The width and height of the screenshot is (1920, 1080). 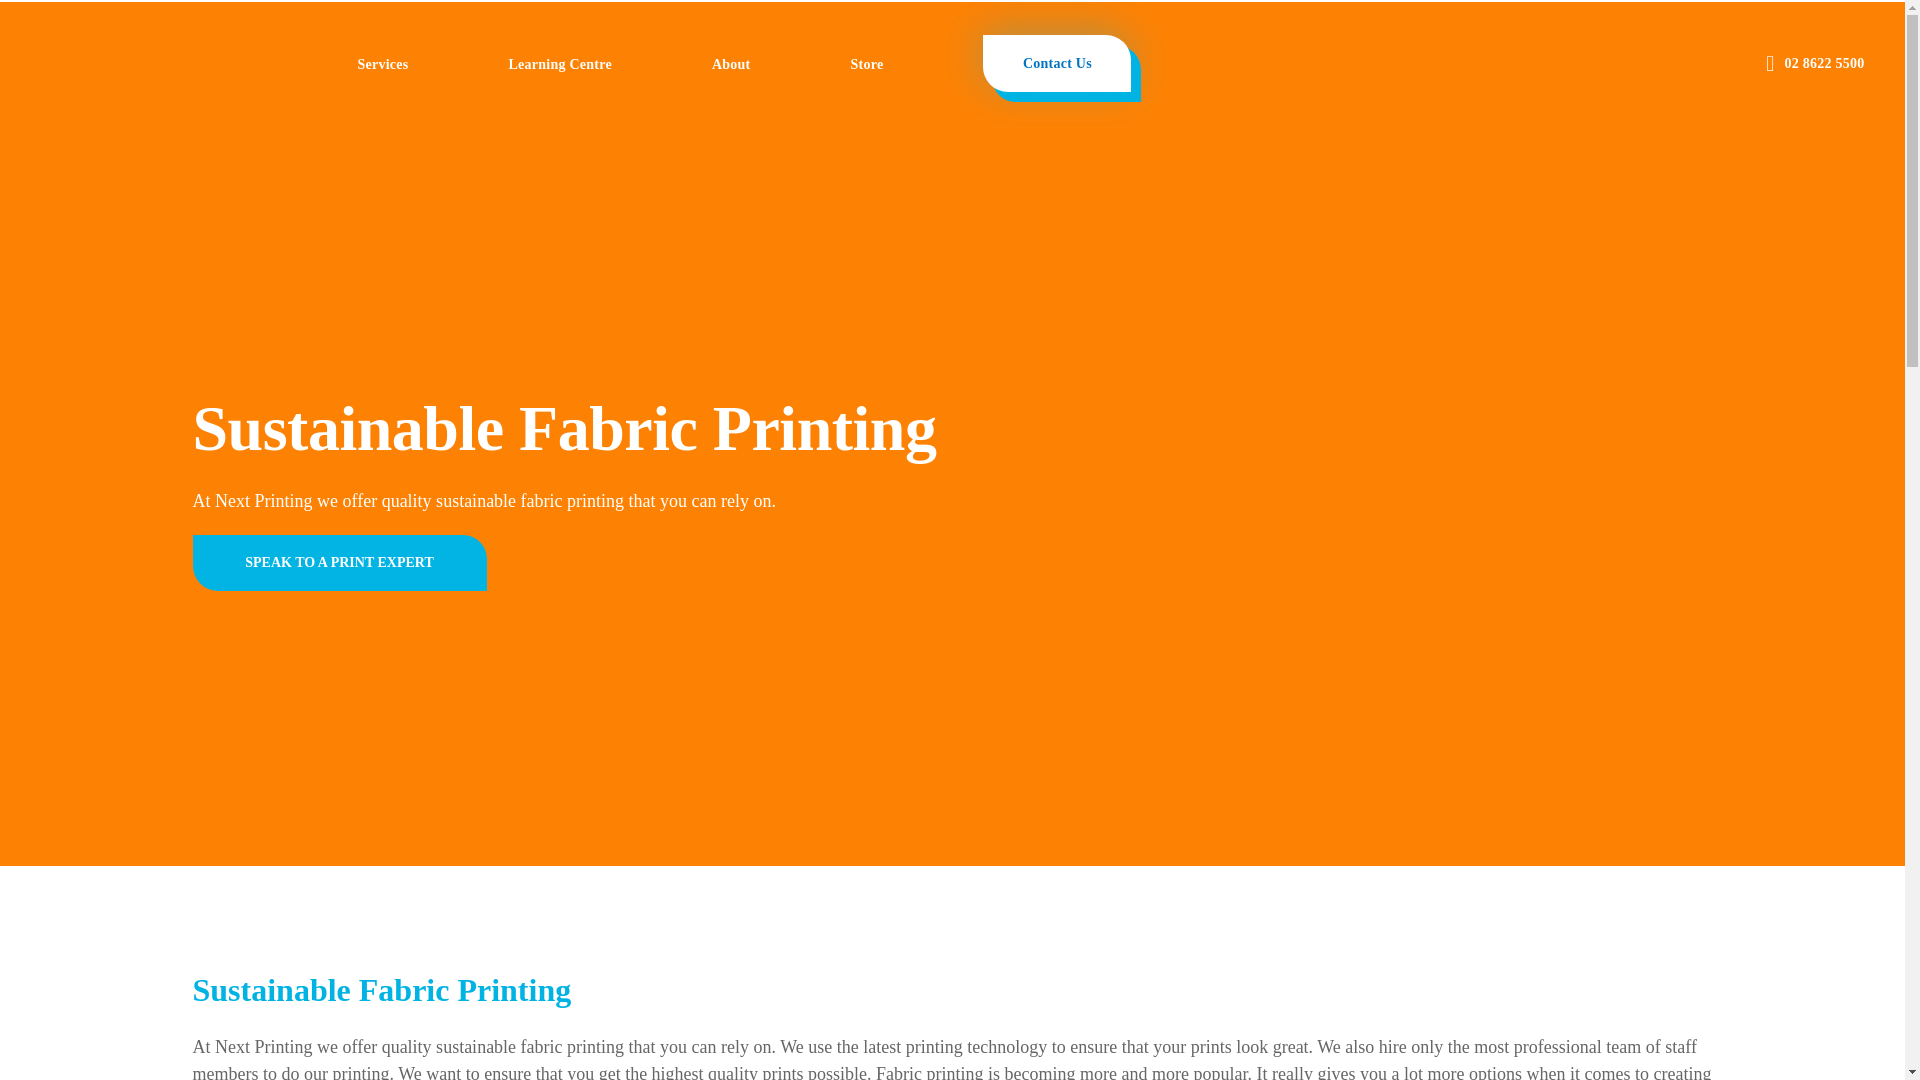 What do you see at coordinates (559, 65) in the screenshot?
I see `Blog` at bounding box center [559, 65].